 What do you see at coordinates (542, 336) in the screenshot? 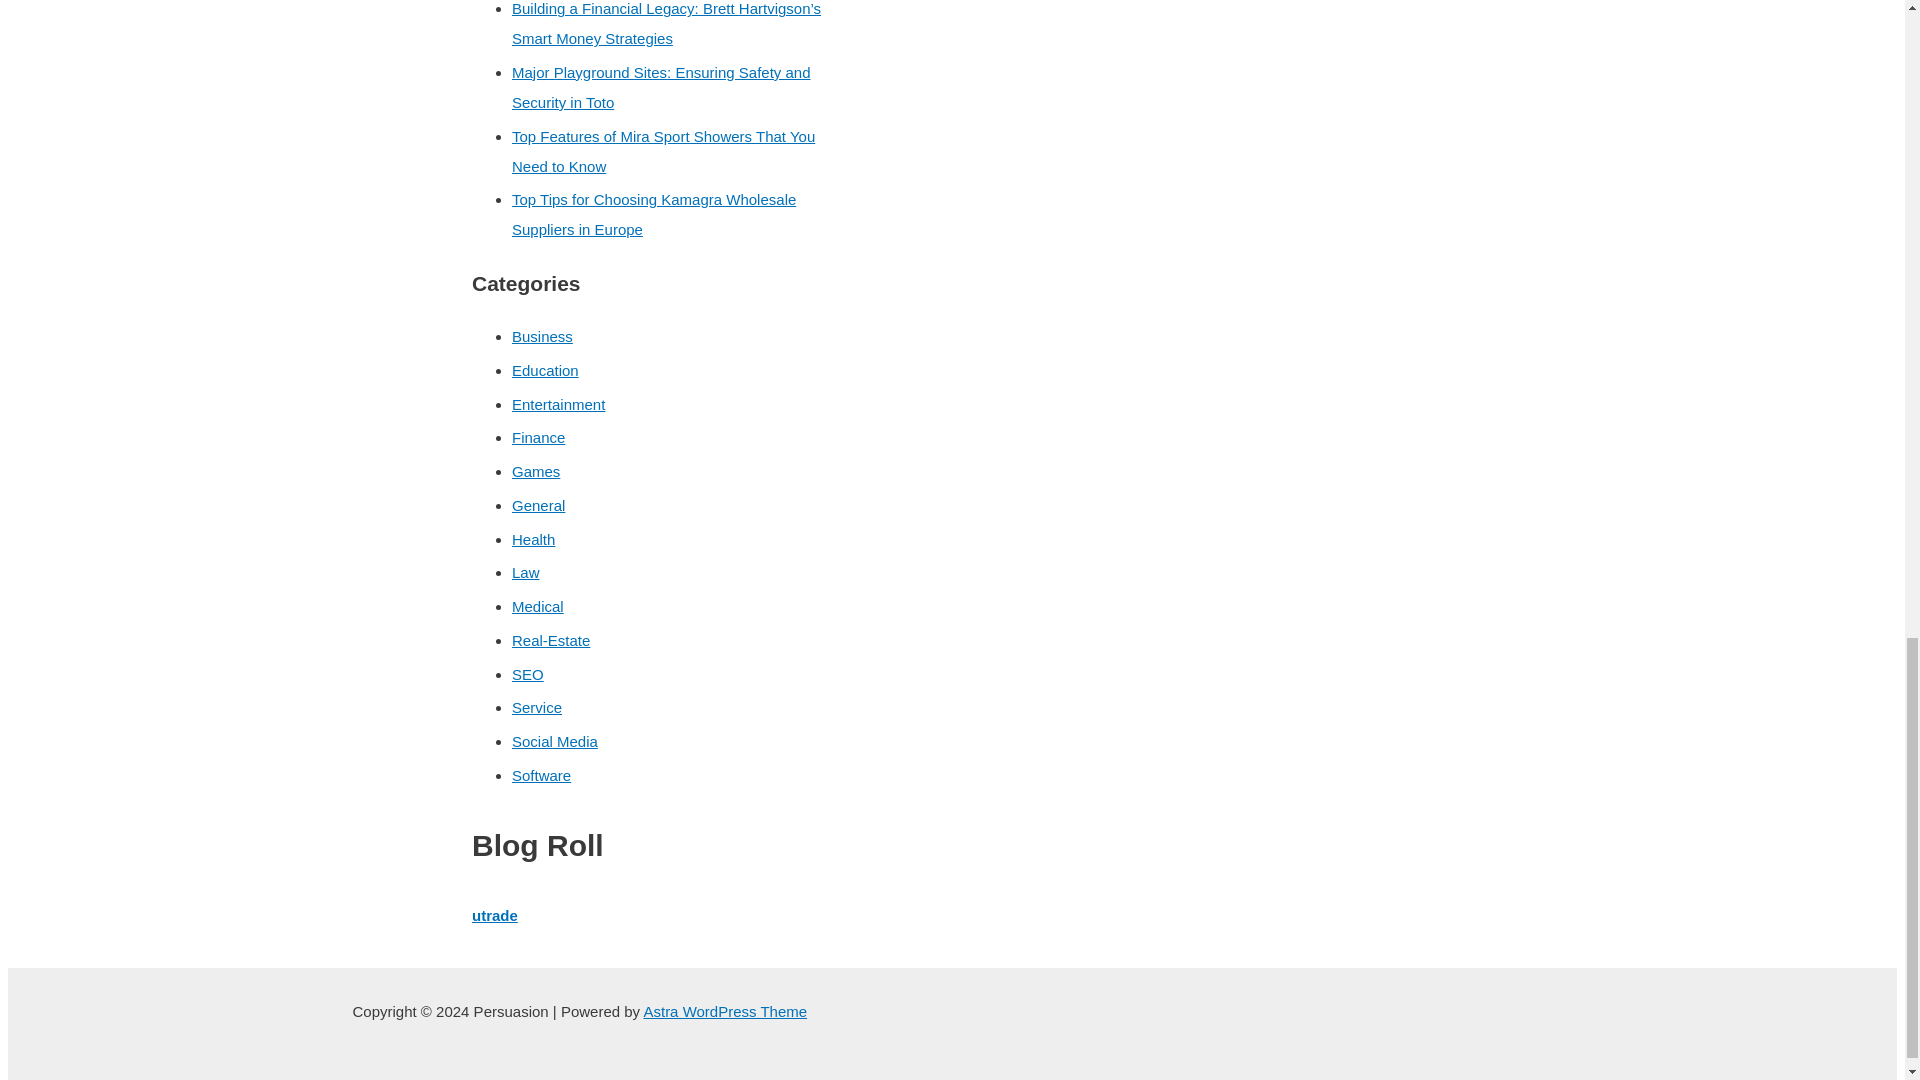
I see `Business` at bounding box center [542, 336].